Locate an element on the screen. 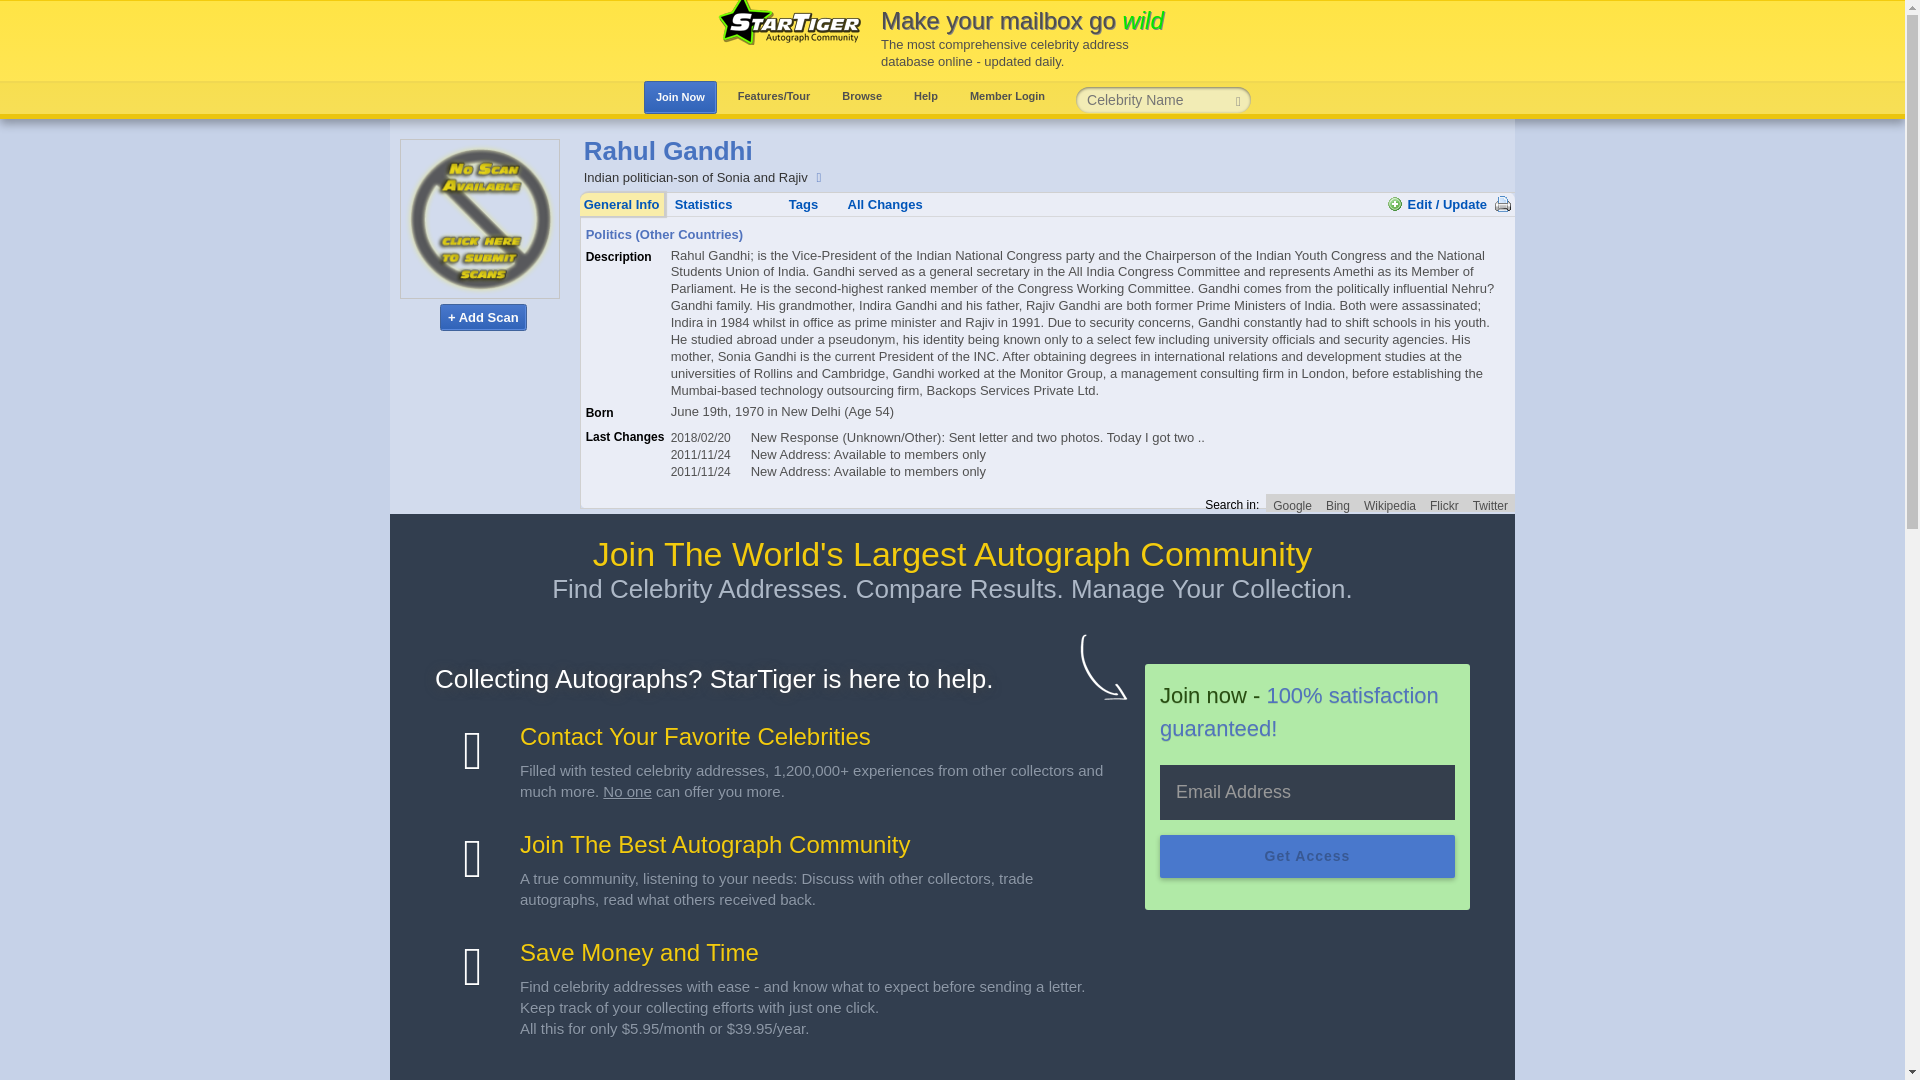 This screenshot has height=1080, width=1920. Member Login is located at coordinates (1007, 96).